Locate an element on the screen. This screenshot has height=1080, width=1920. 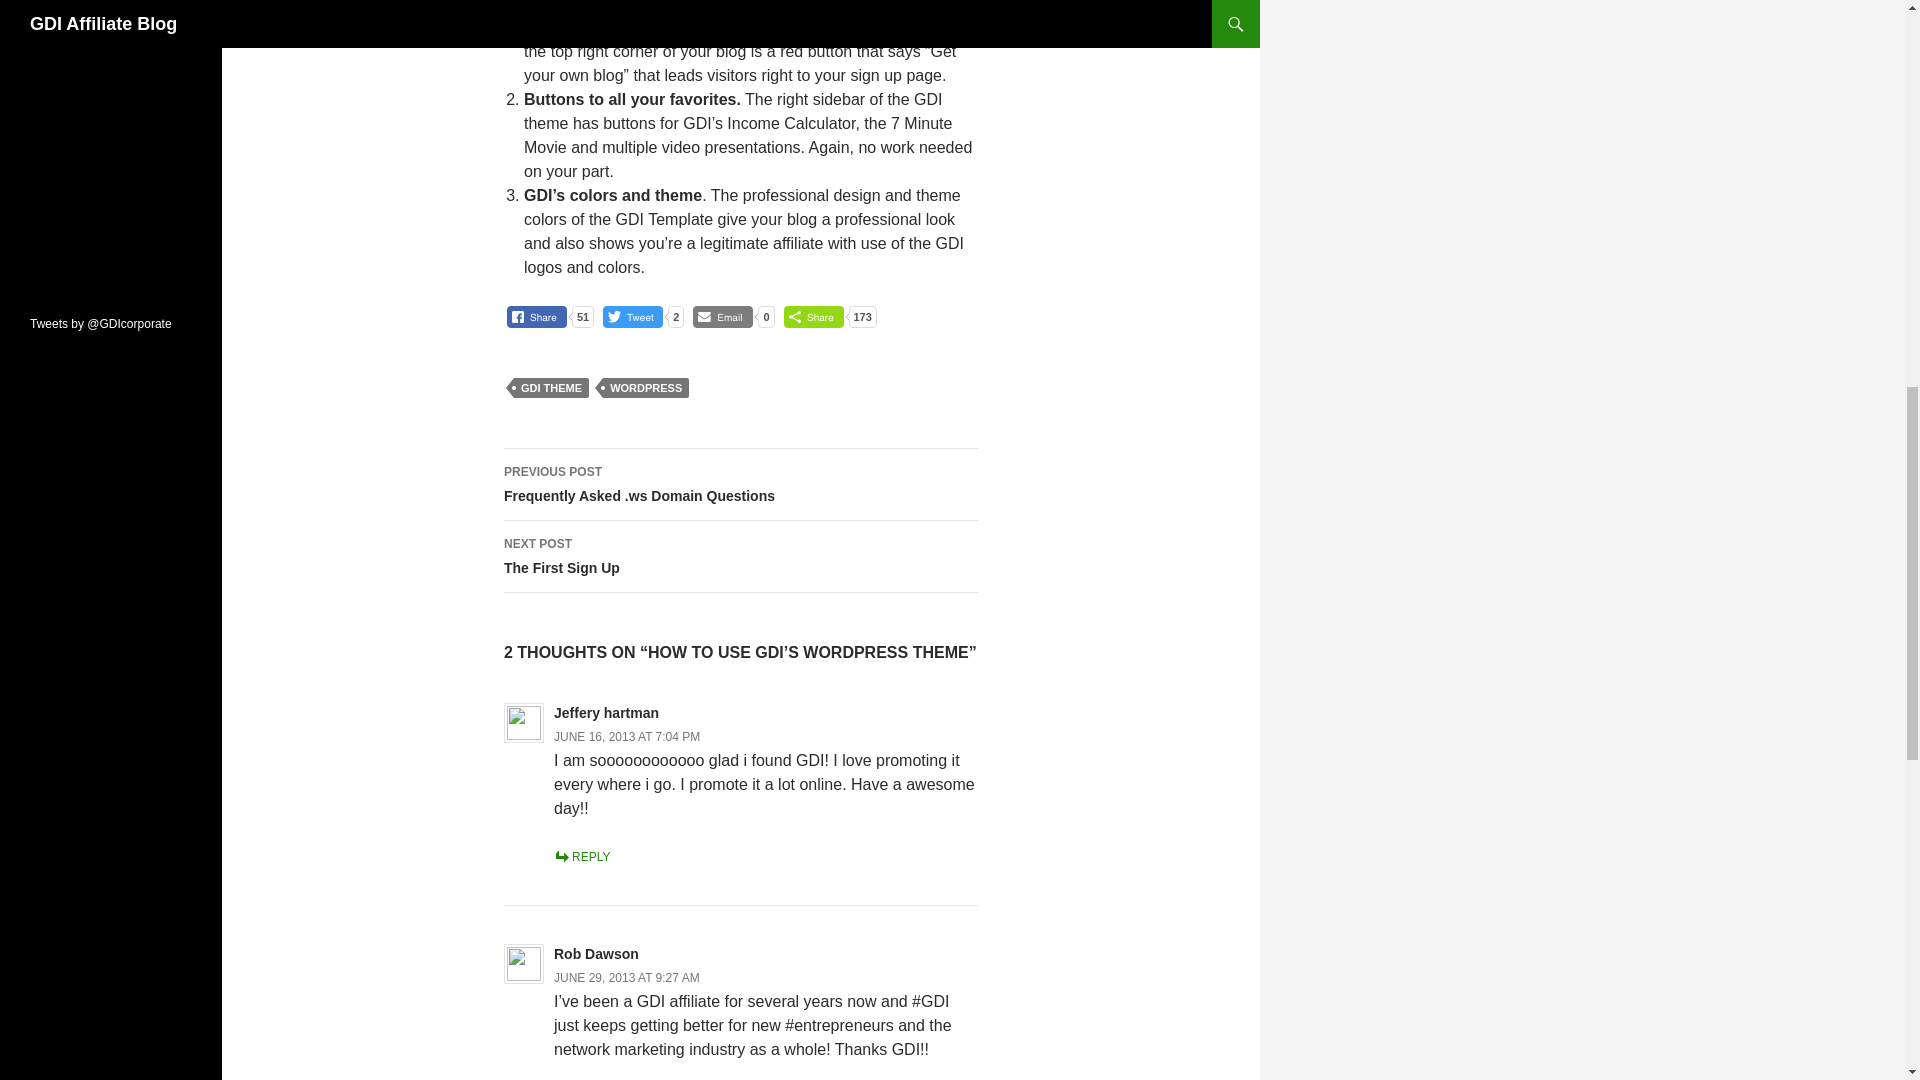
WORDPRESS is located at coordinates (740, 556).